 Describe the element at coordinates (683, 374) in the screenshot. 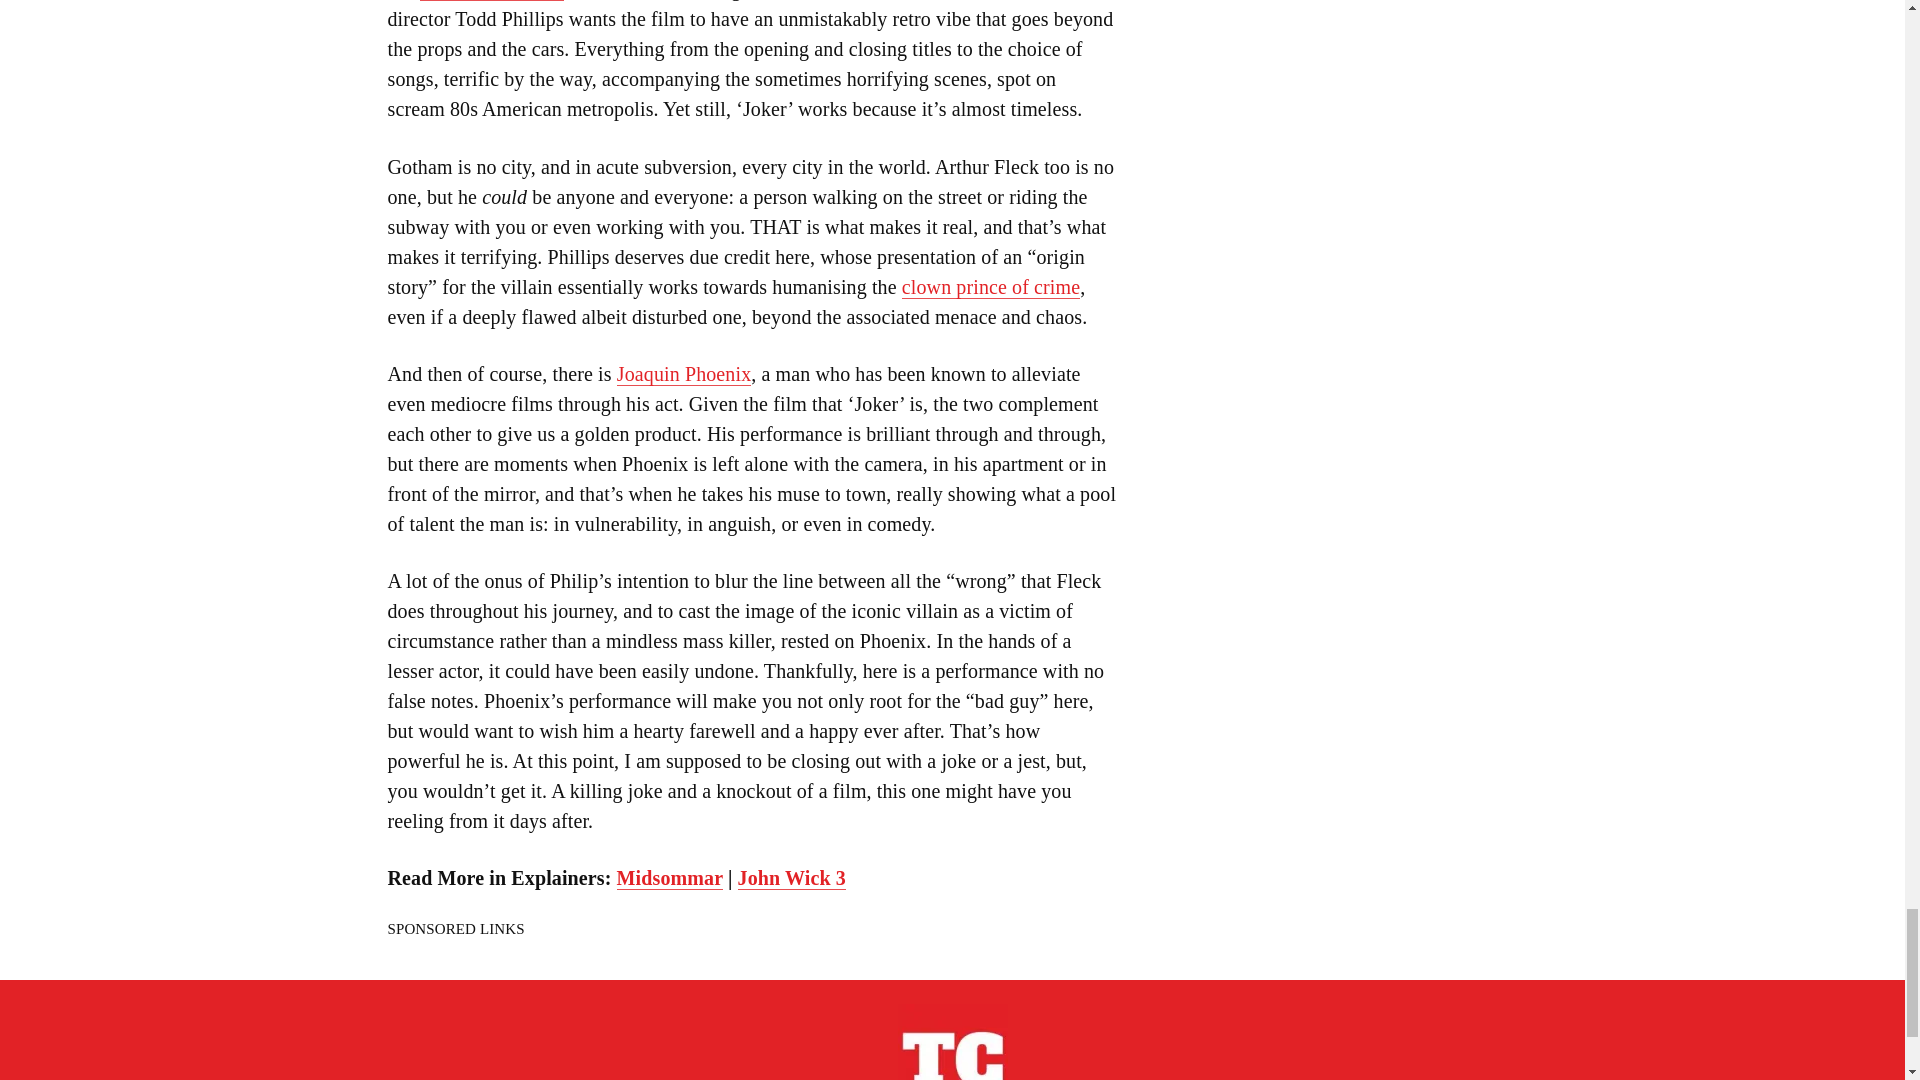

I see `Joaquin Phoenix` at that location.